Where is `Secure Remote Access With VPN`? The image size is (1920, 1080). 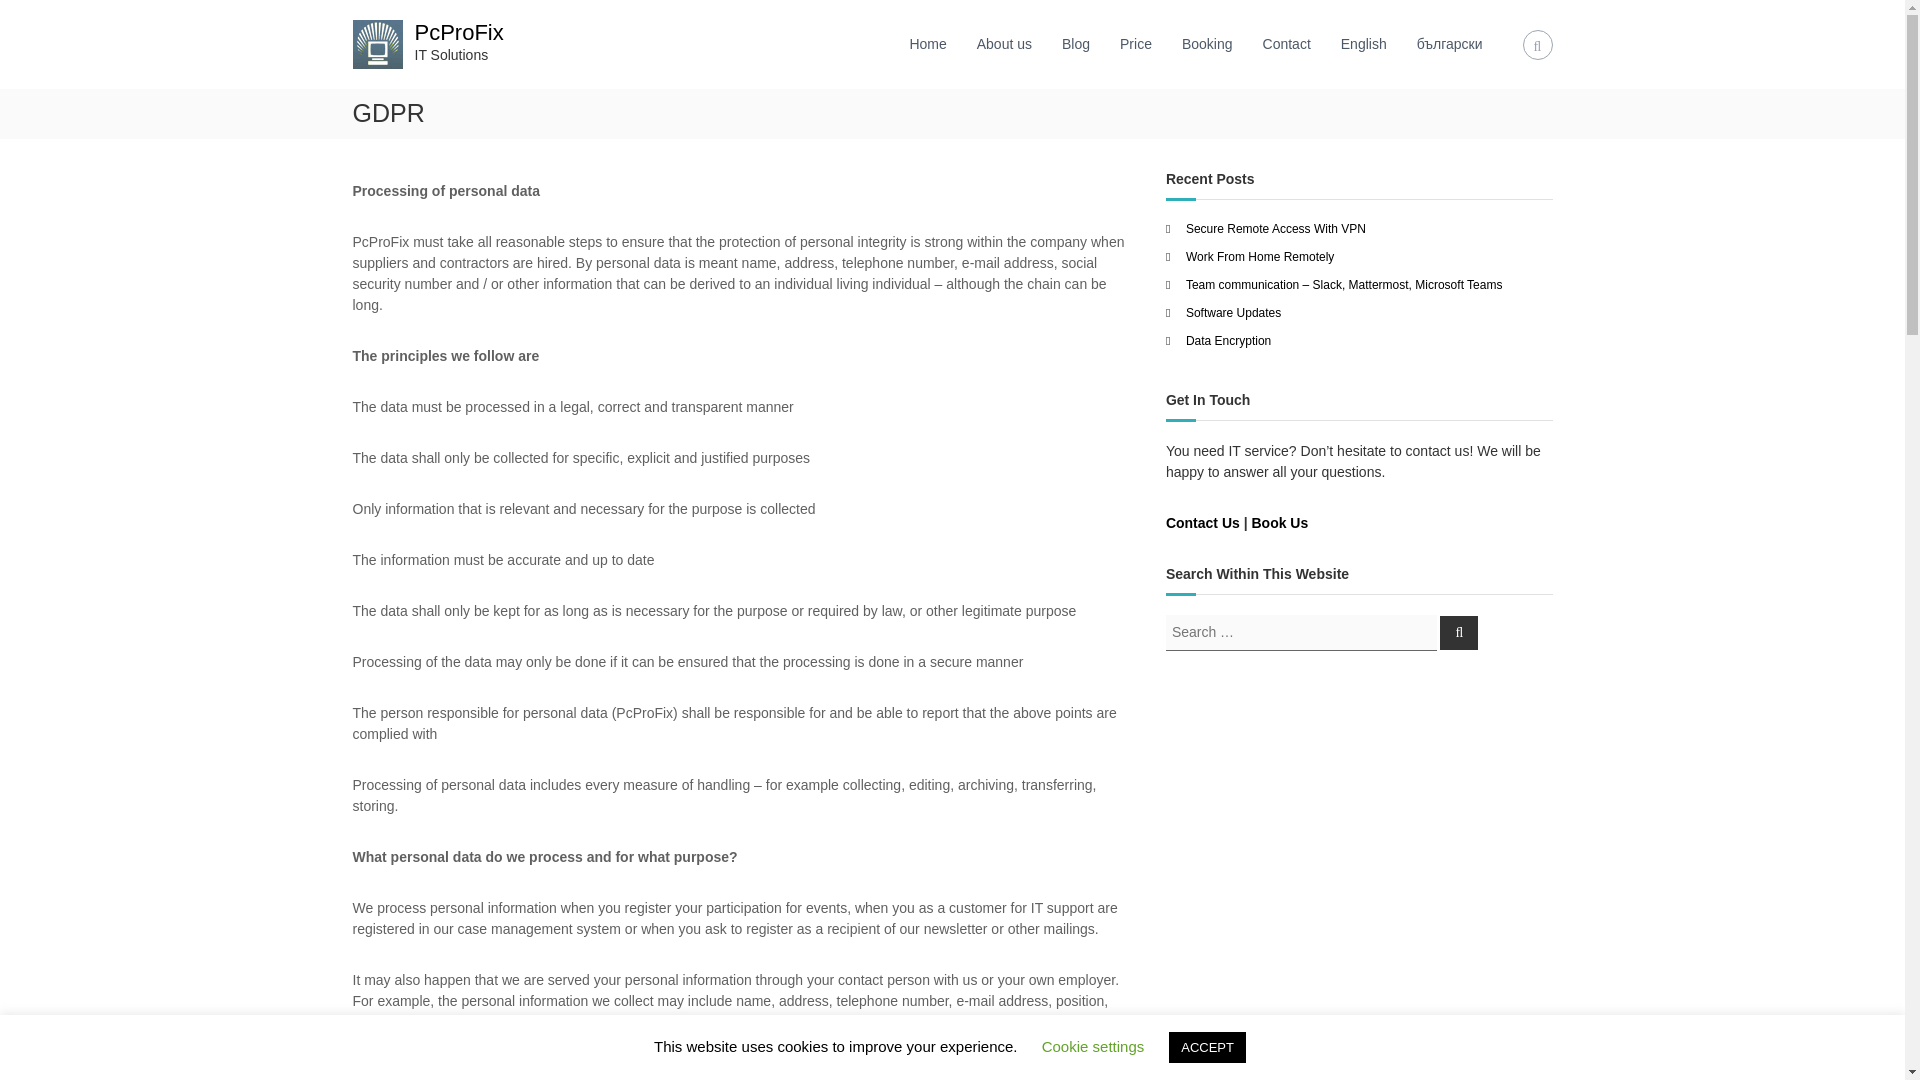
Secure Remote Access With VPN is located at coordinates (1276, 229).